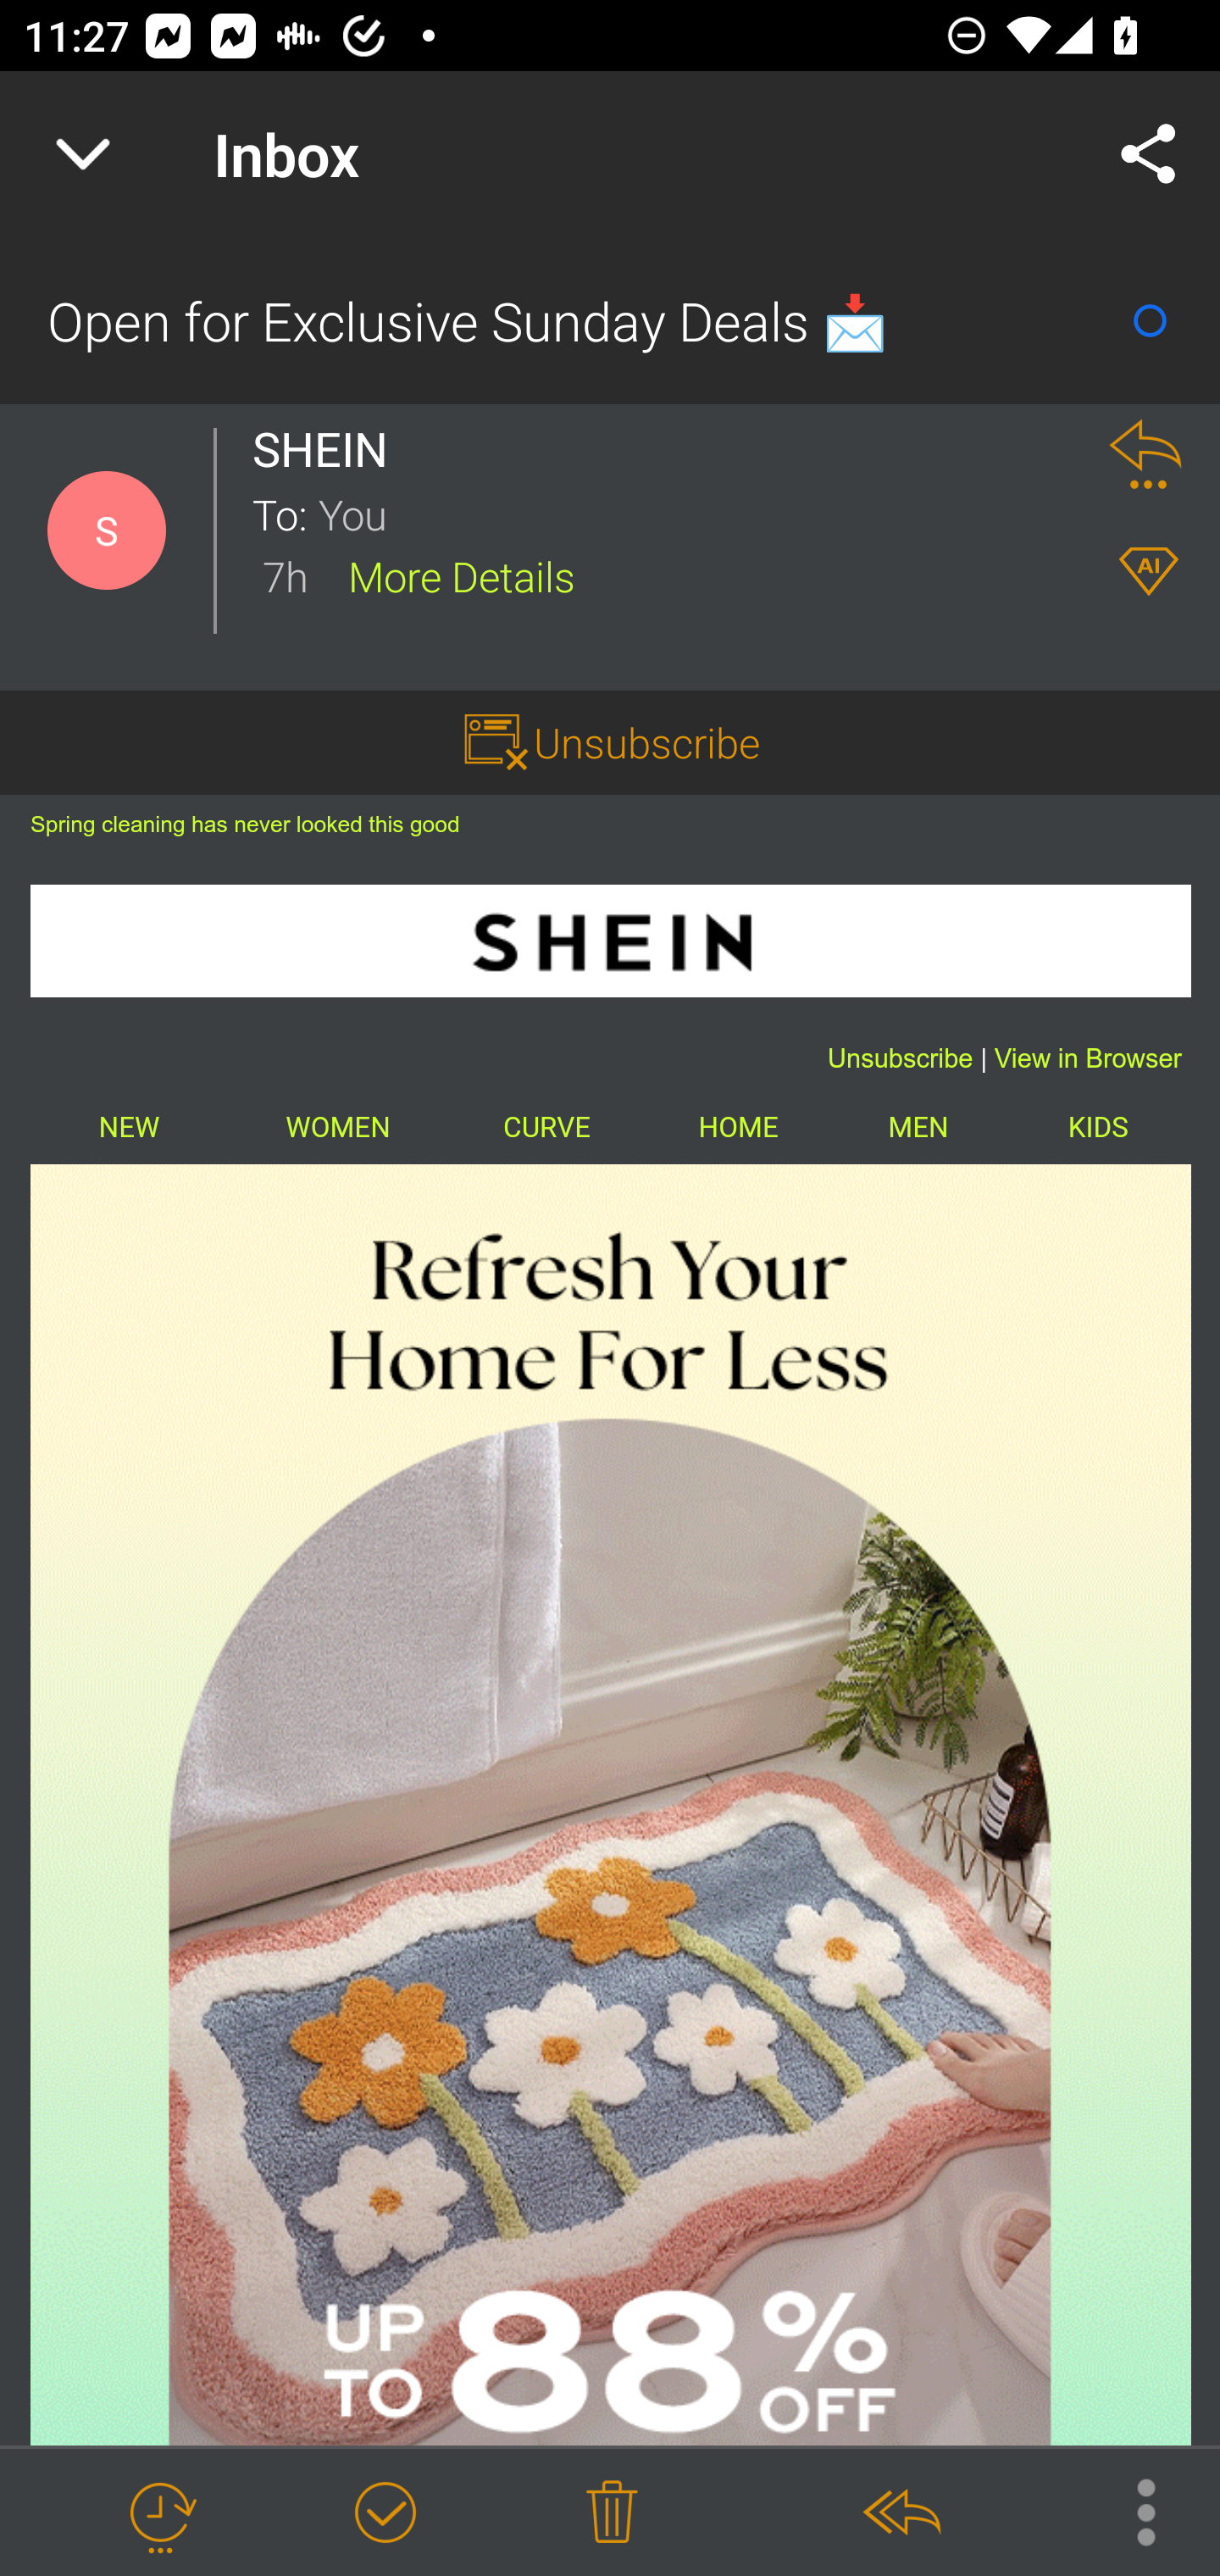 This screenshot has height=2576, width=1220. I want to click on Snooze, so click(160, 2513).